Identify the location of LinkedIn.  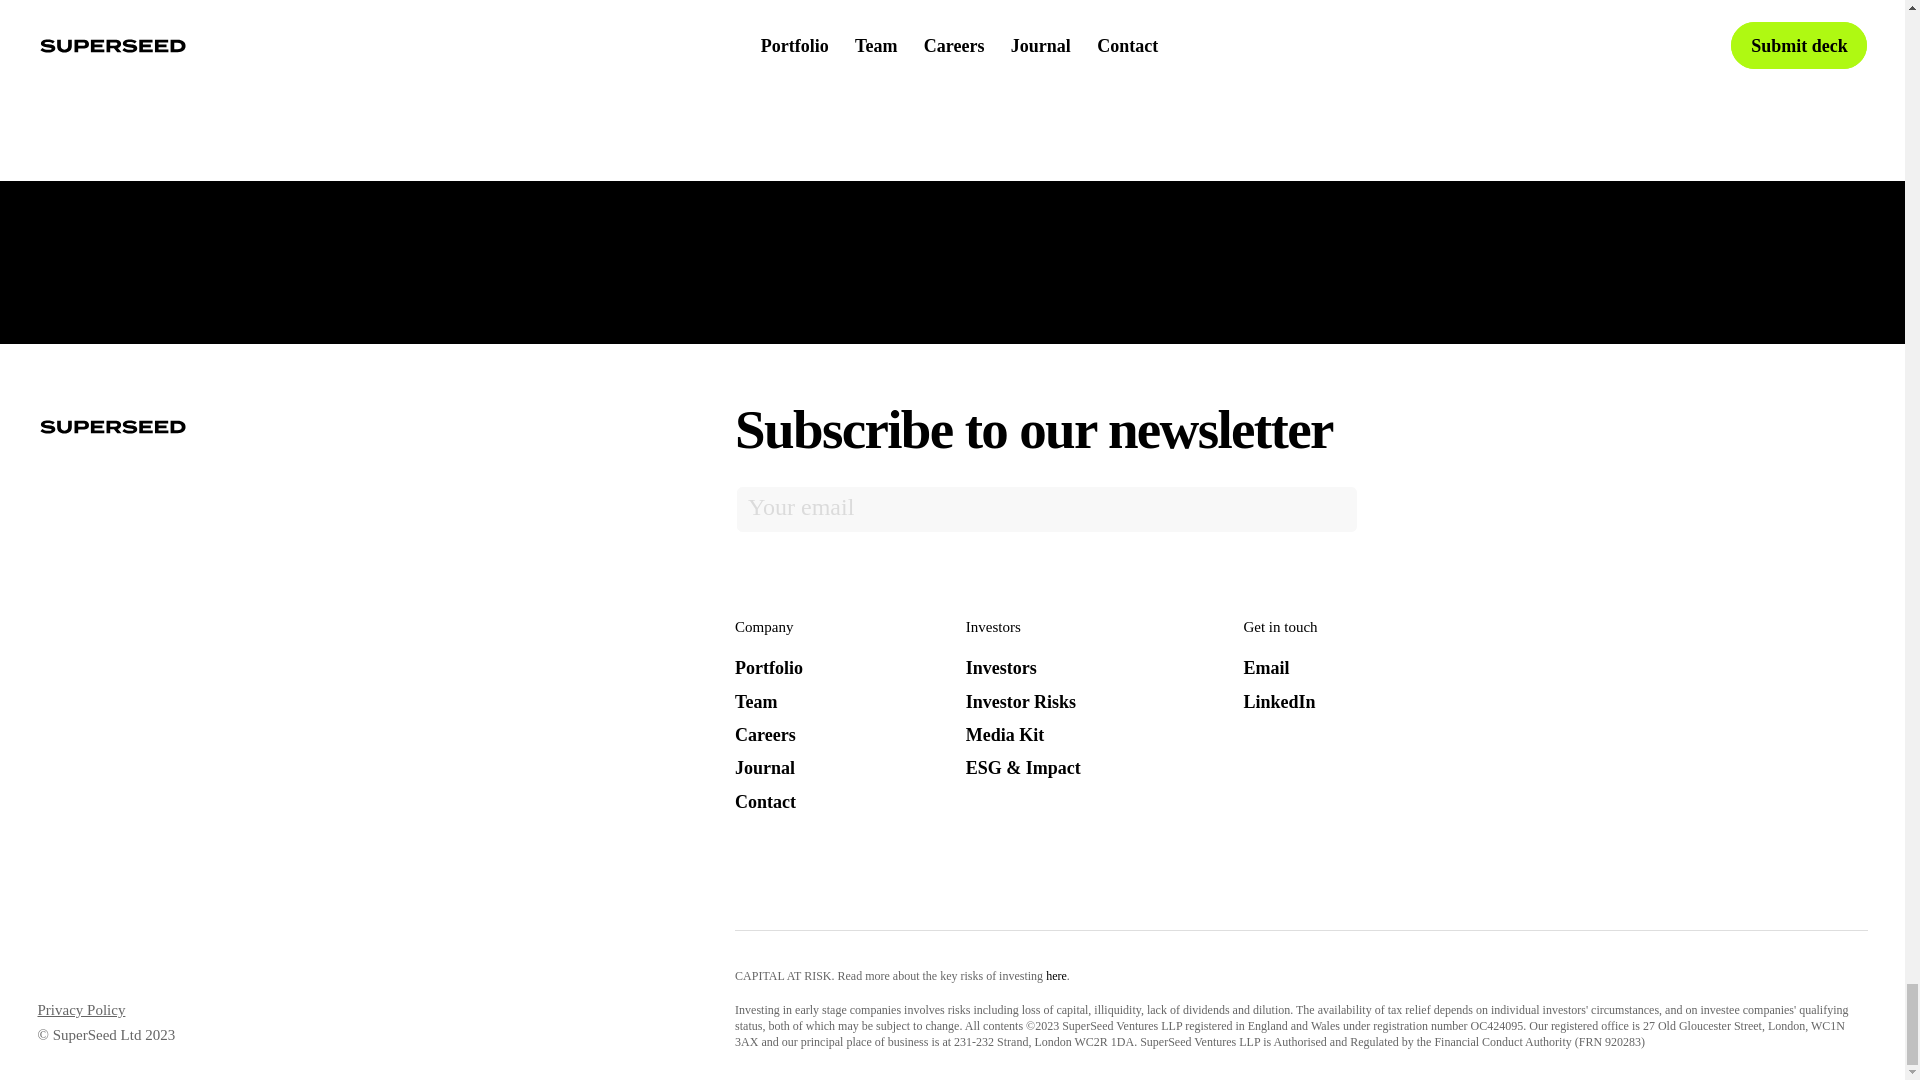
(1278, 702).